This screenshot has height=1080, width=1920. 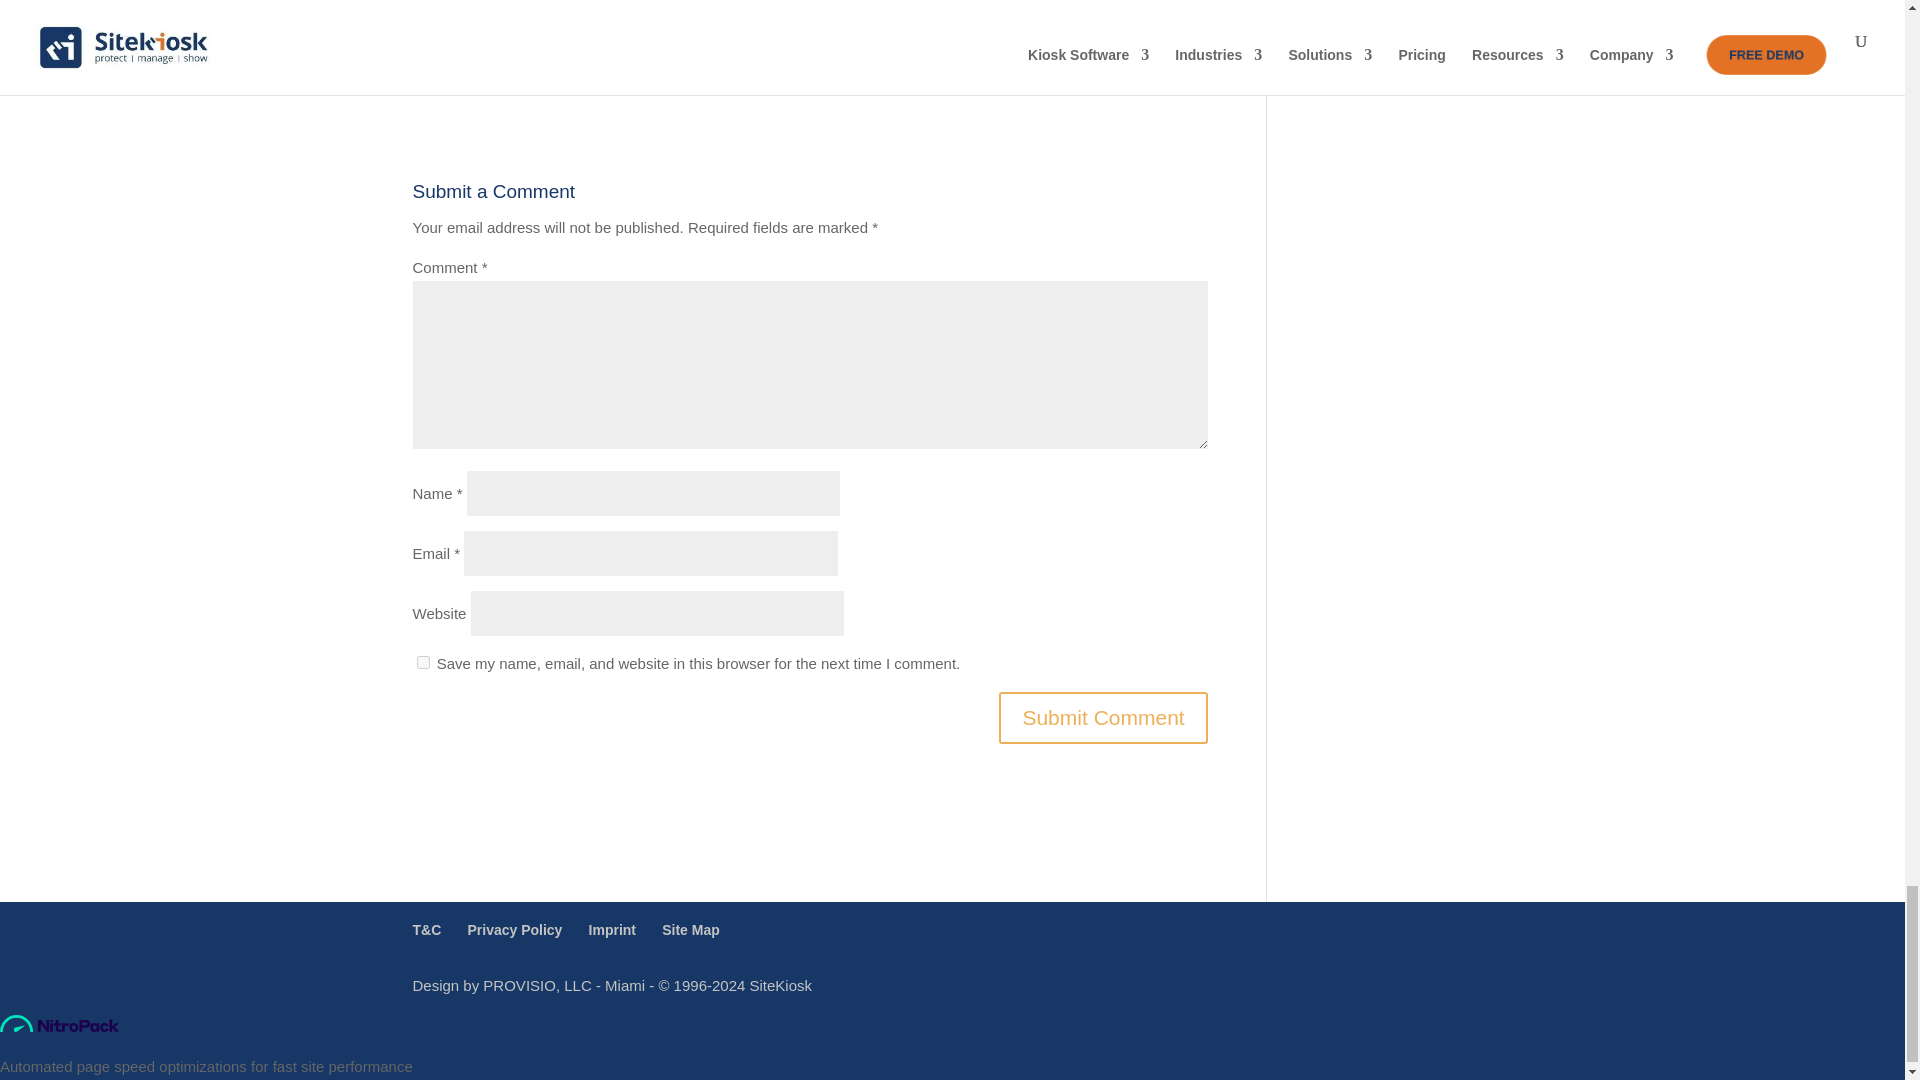 I want to click on yes, so click(x=422, y=662).